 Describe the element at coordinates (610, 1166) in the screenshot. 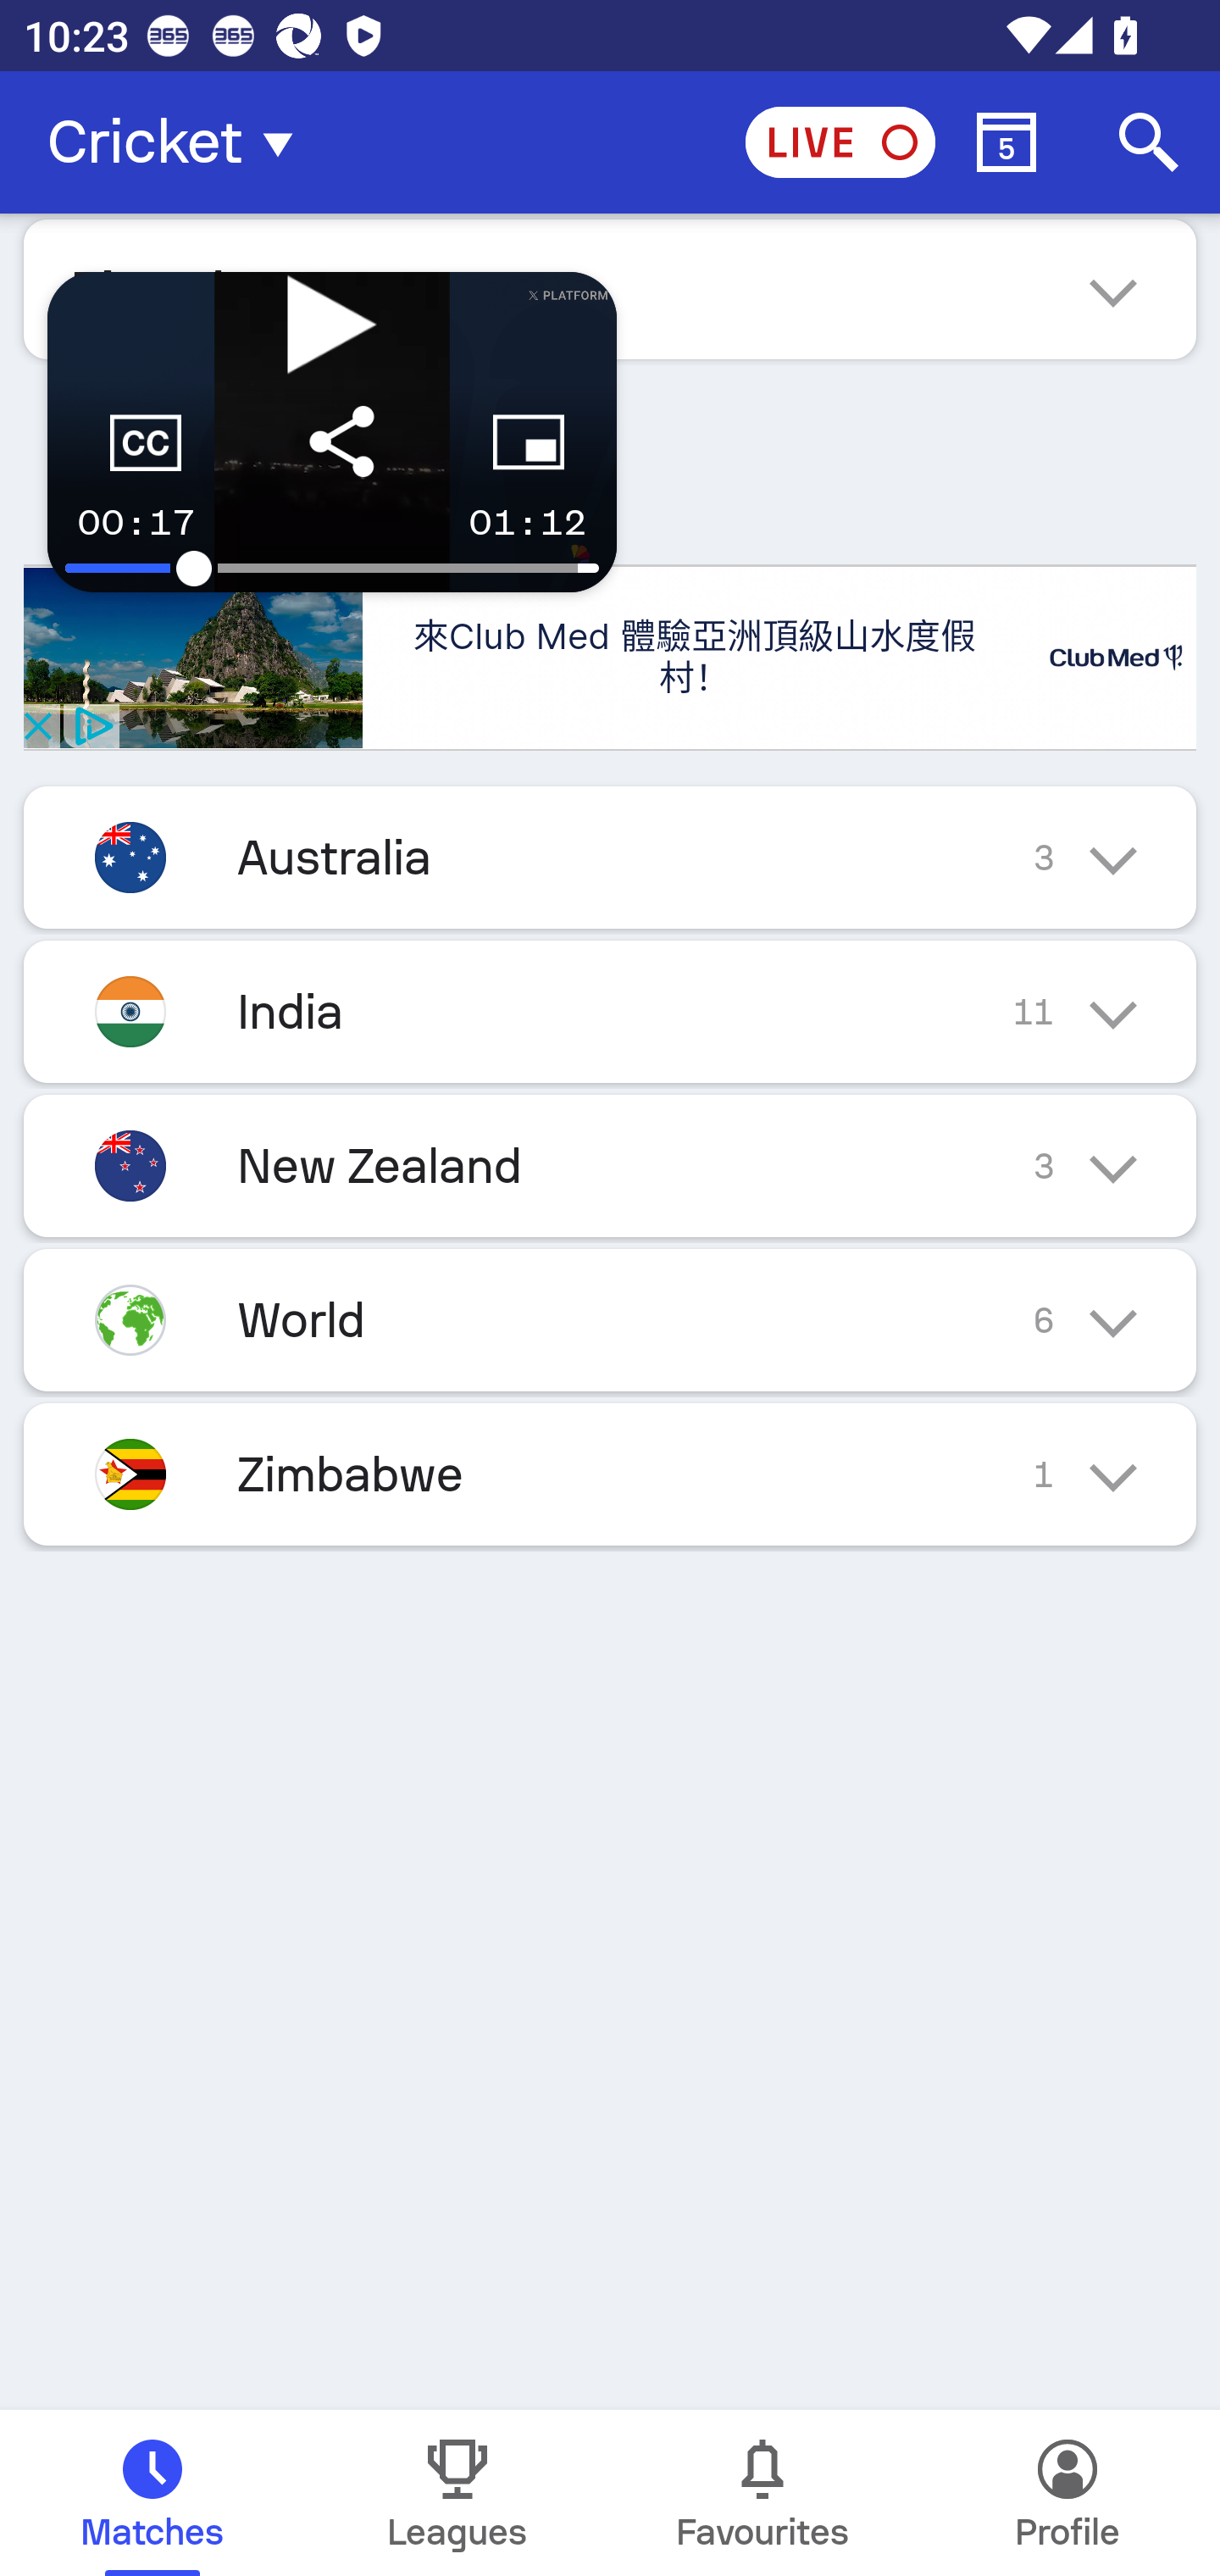

I see `New Zealand 3` at that location.